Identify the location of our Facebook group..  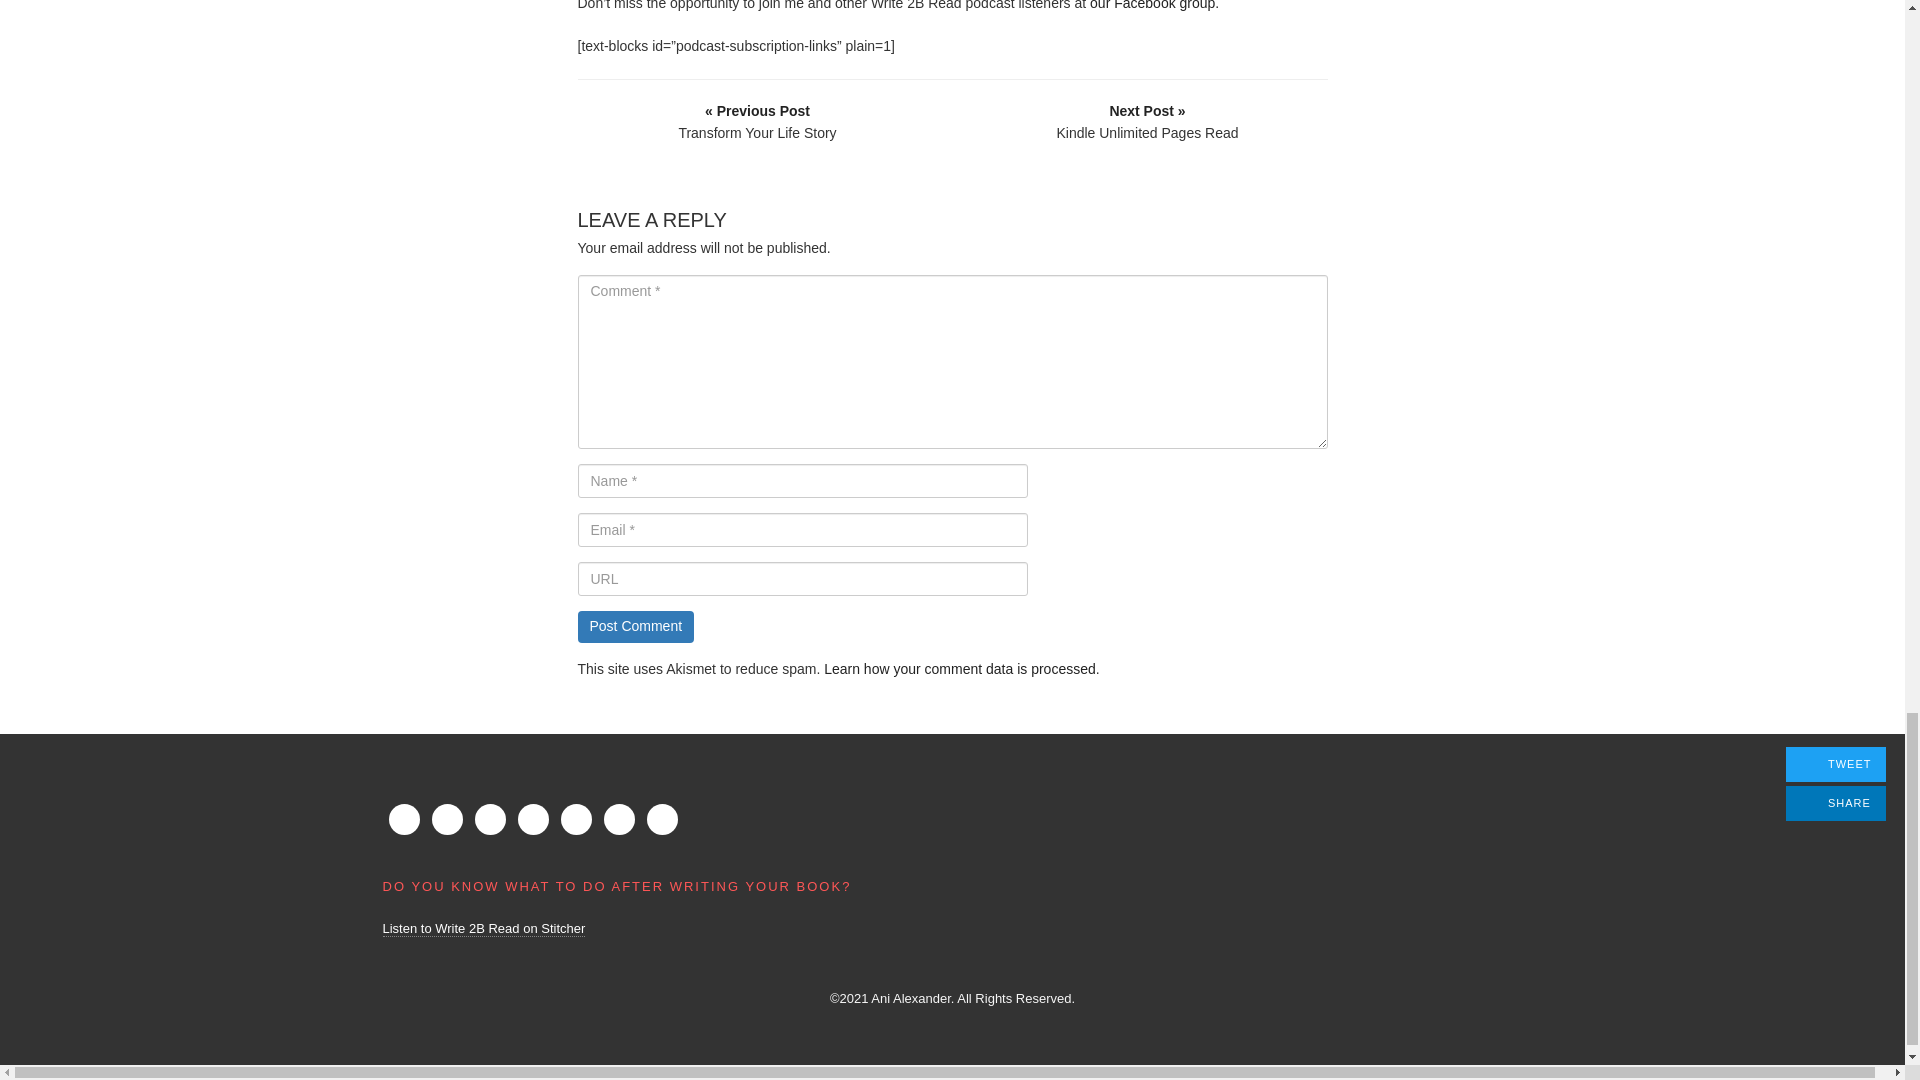
(1154, 5).